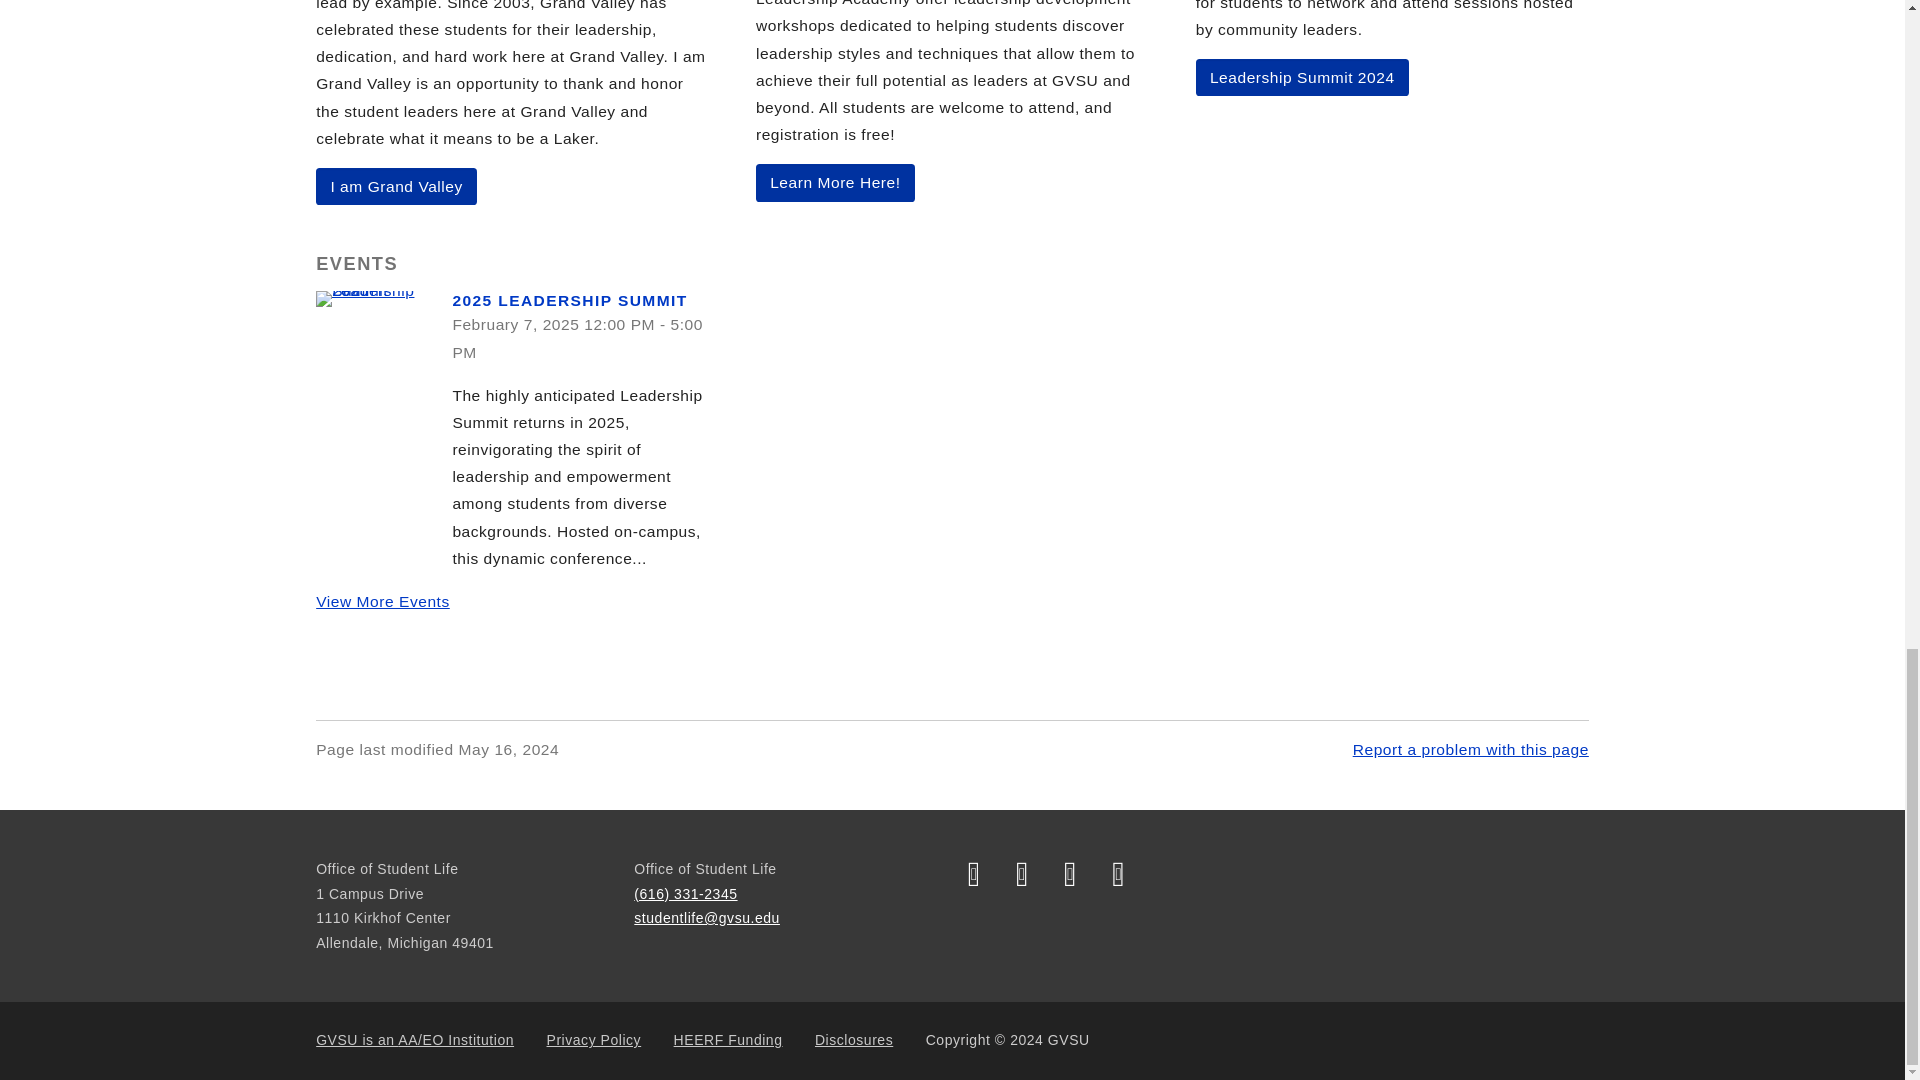  What do you see at coordinates (1302, 78) in the screenshot?
I see `Leadership Summit 2024` at bounding box center [1302, 78].